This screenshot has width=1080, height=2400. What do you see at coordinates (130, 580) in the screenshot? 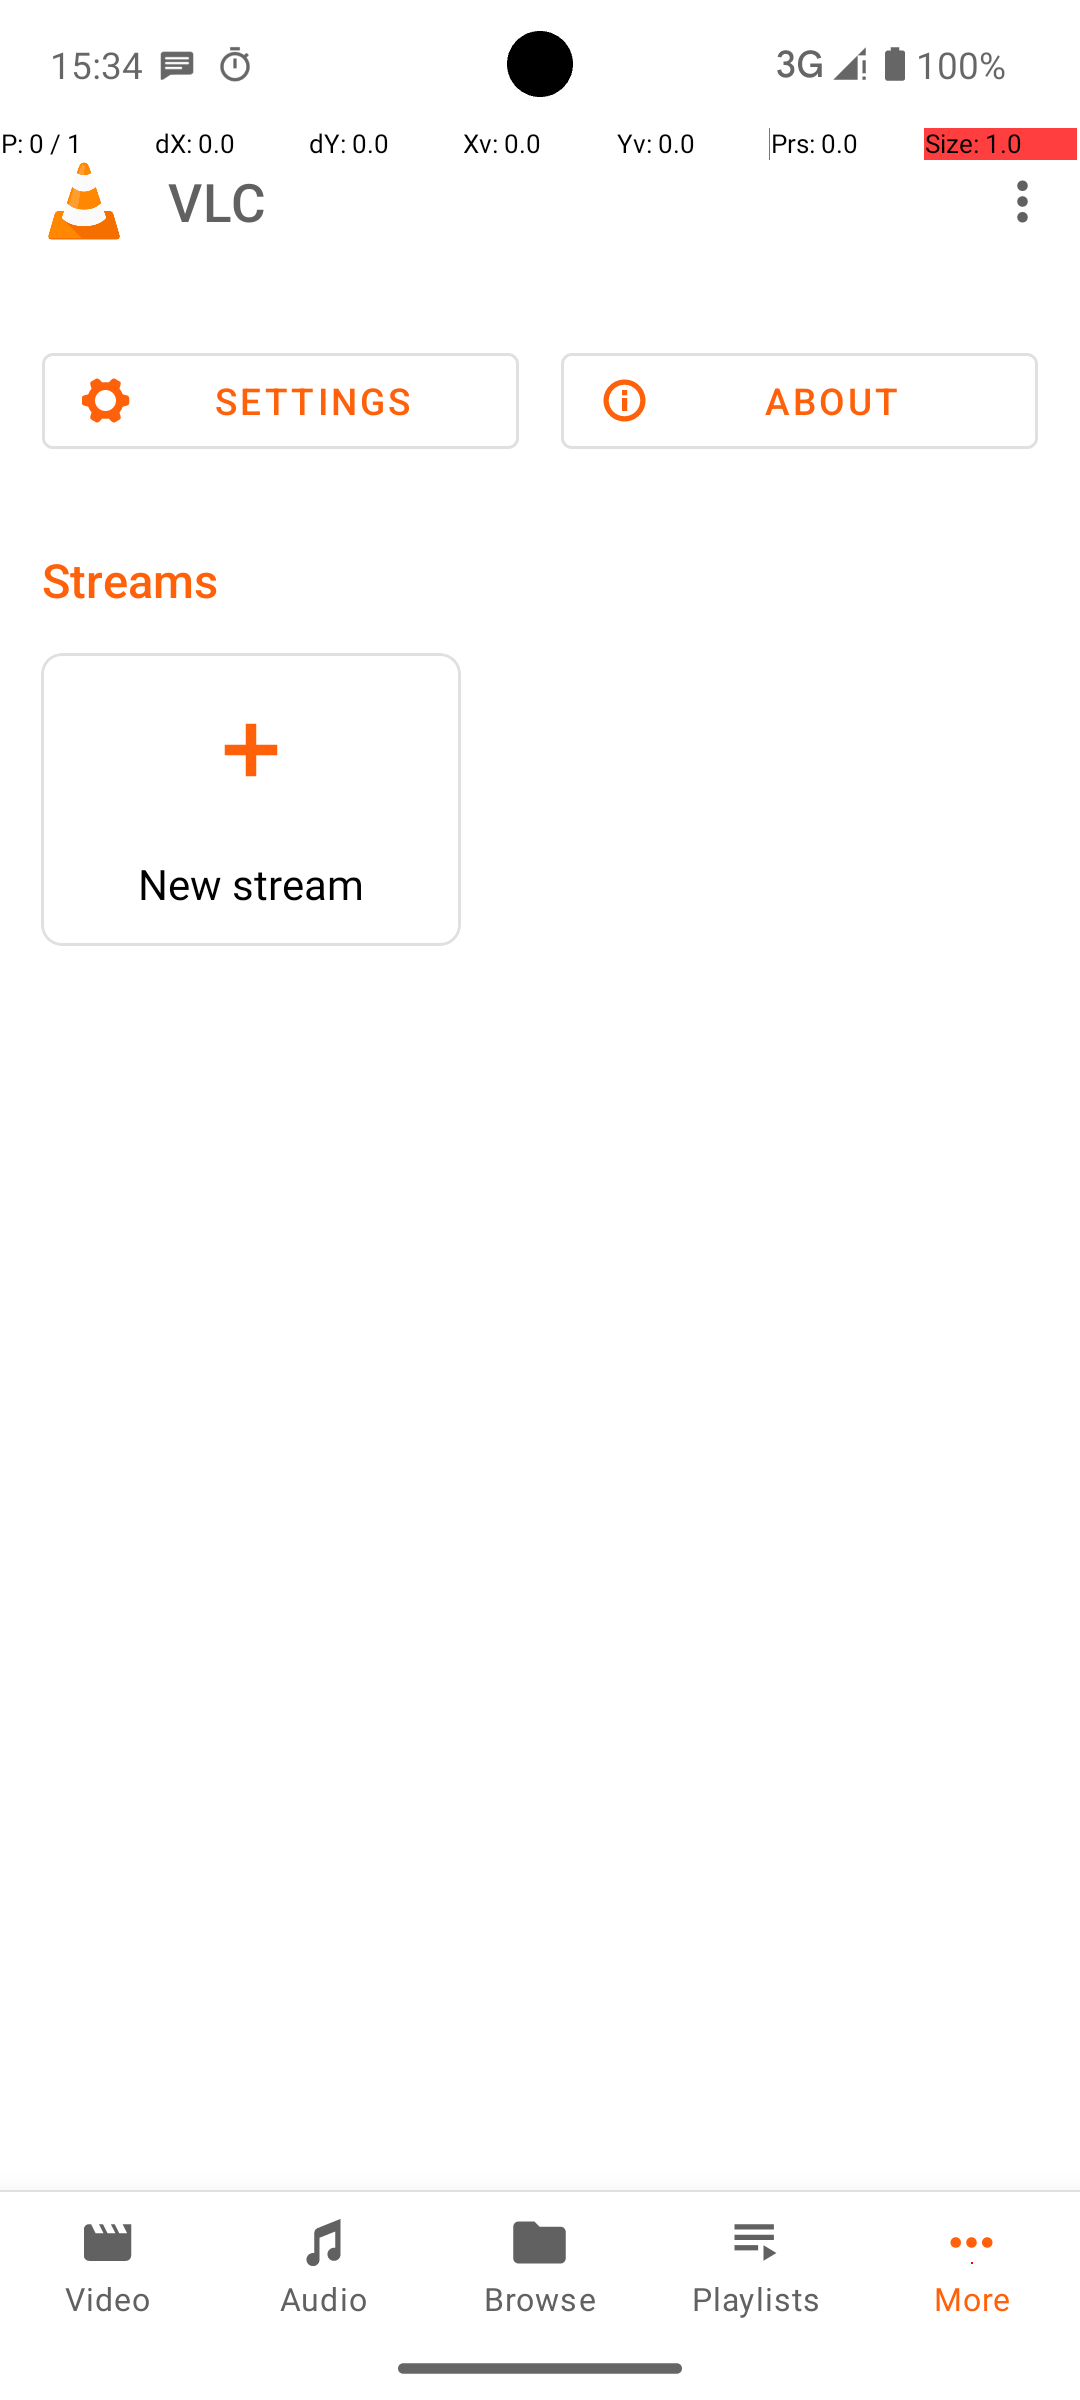
I see `Streams` at bounding box center [130, 580].